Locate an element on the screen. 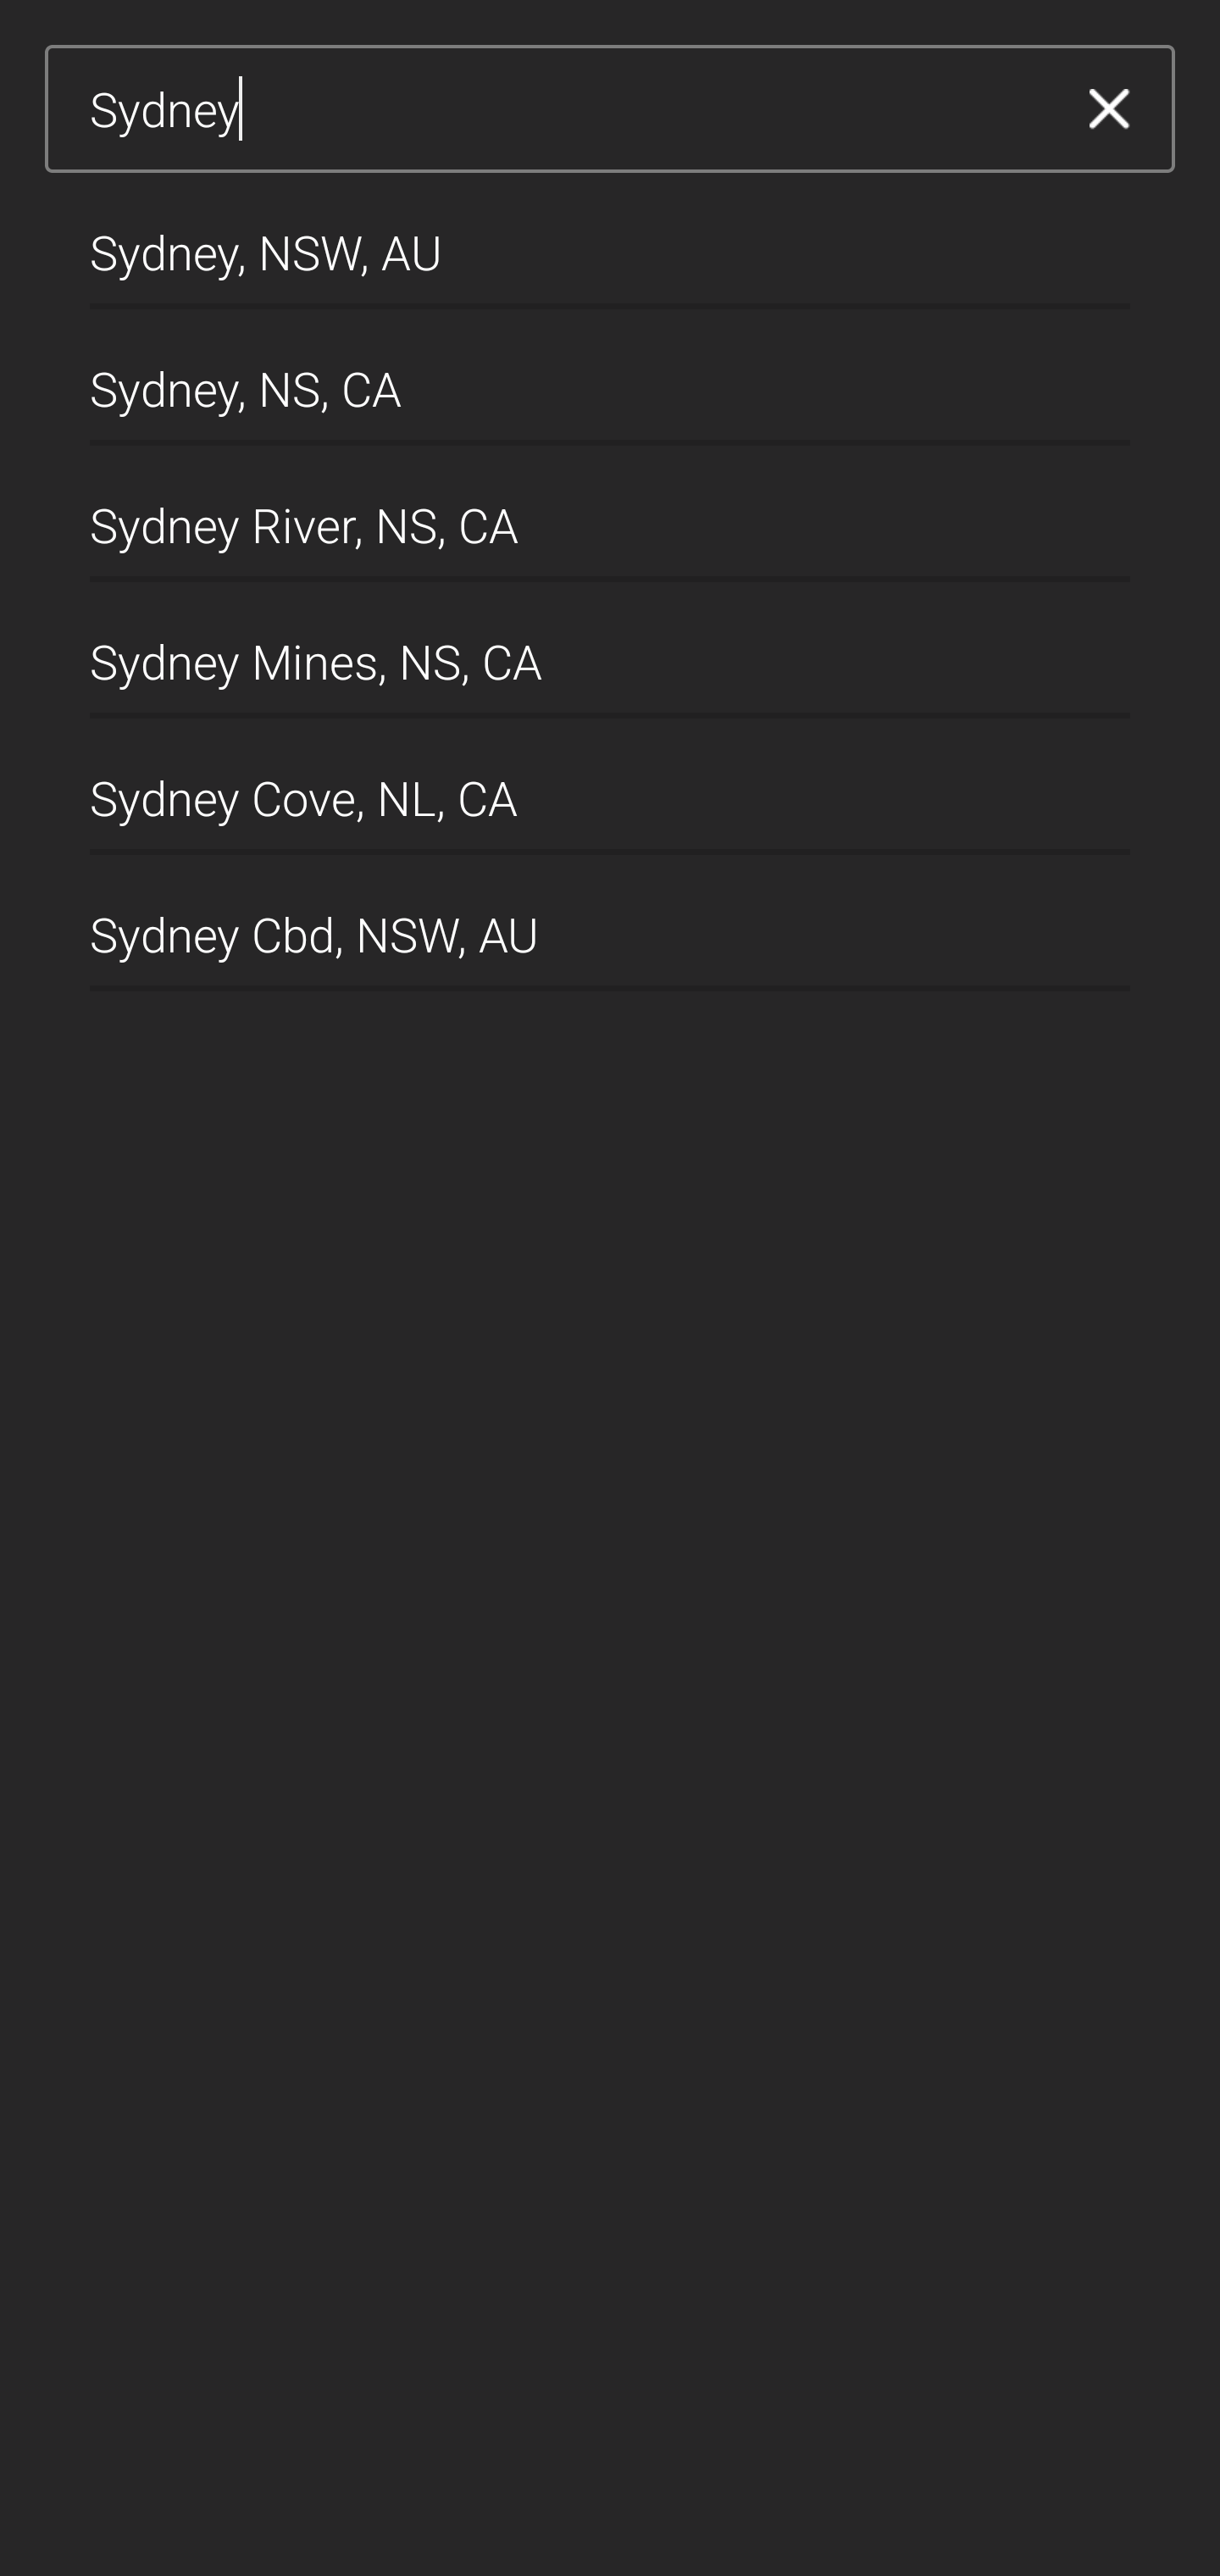 The image size is (1220, 2576). Sydney, NSW, AU is located at coordinates (610, 241).